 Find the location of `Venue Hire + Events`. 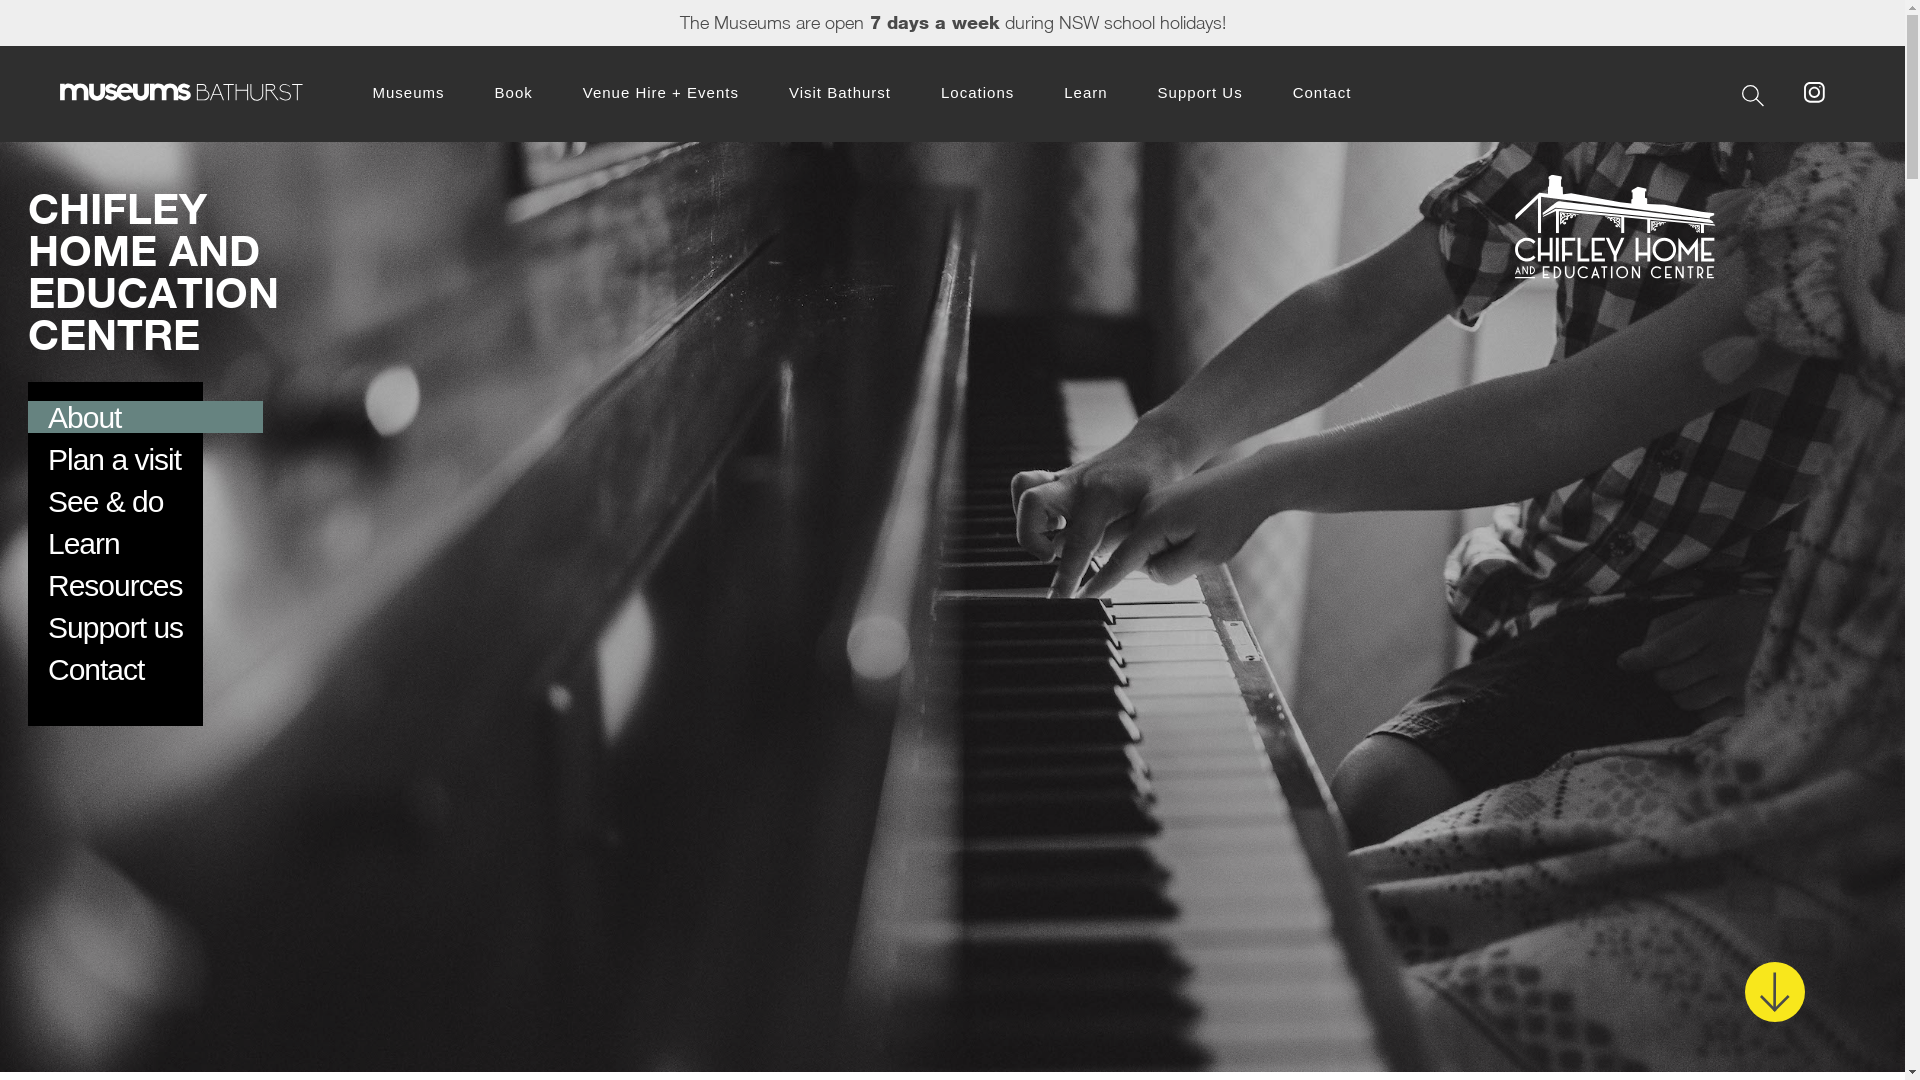

Venue Hire + Events is located at coordinates (661, 92).